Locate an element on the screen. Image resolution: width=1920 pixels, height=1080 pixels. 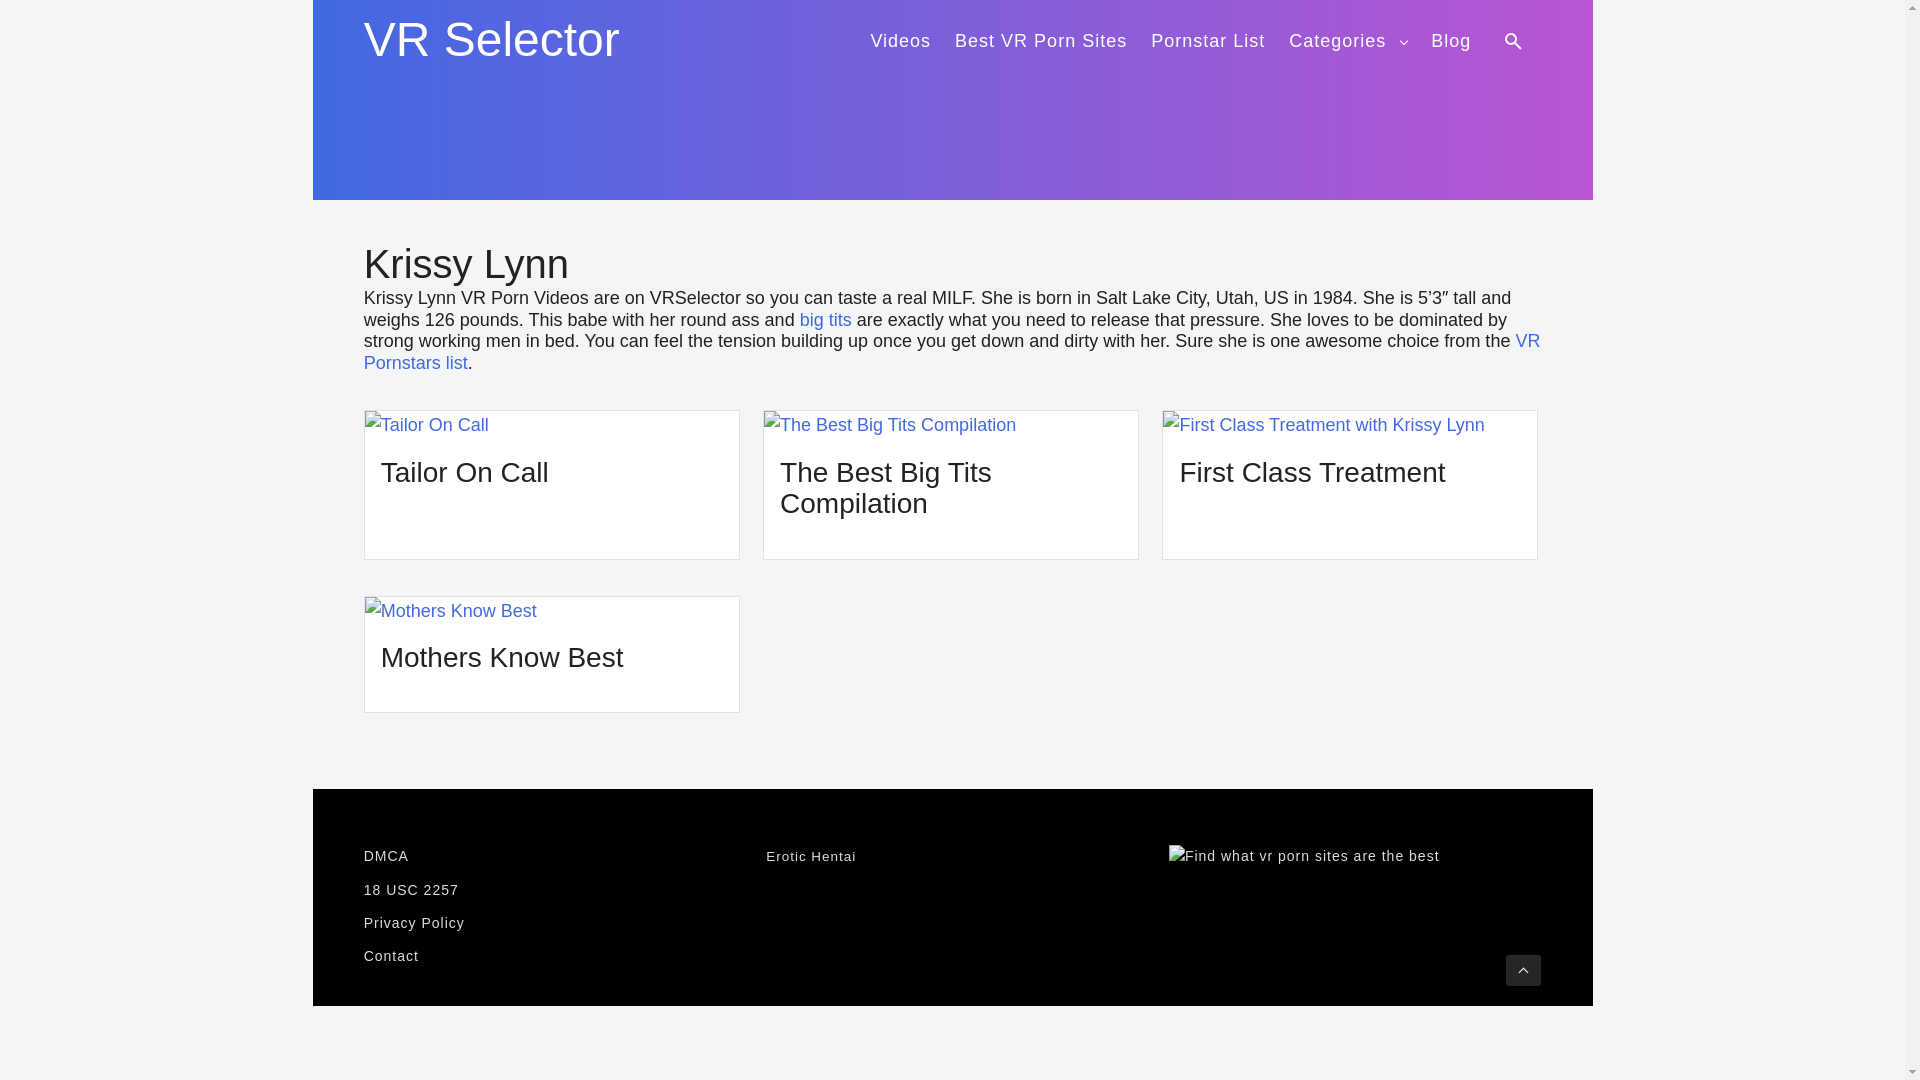
big tits is located at coordinates (826, 320).